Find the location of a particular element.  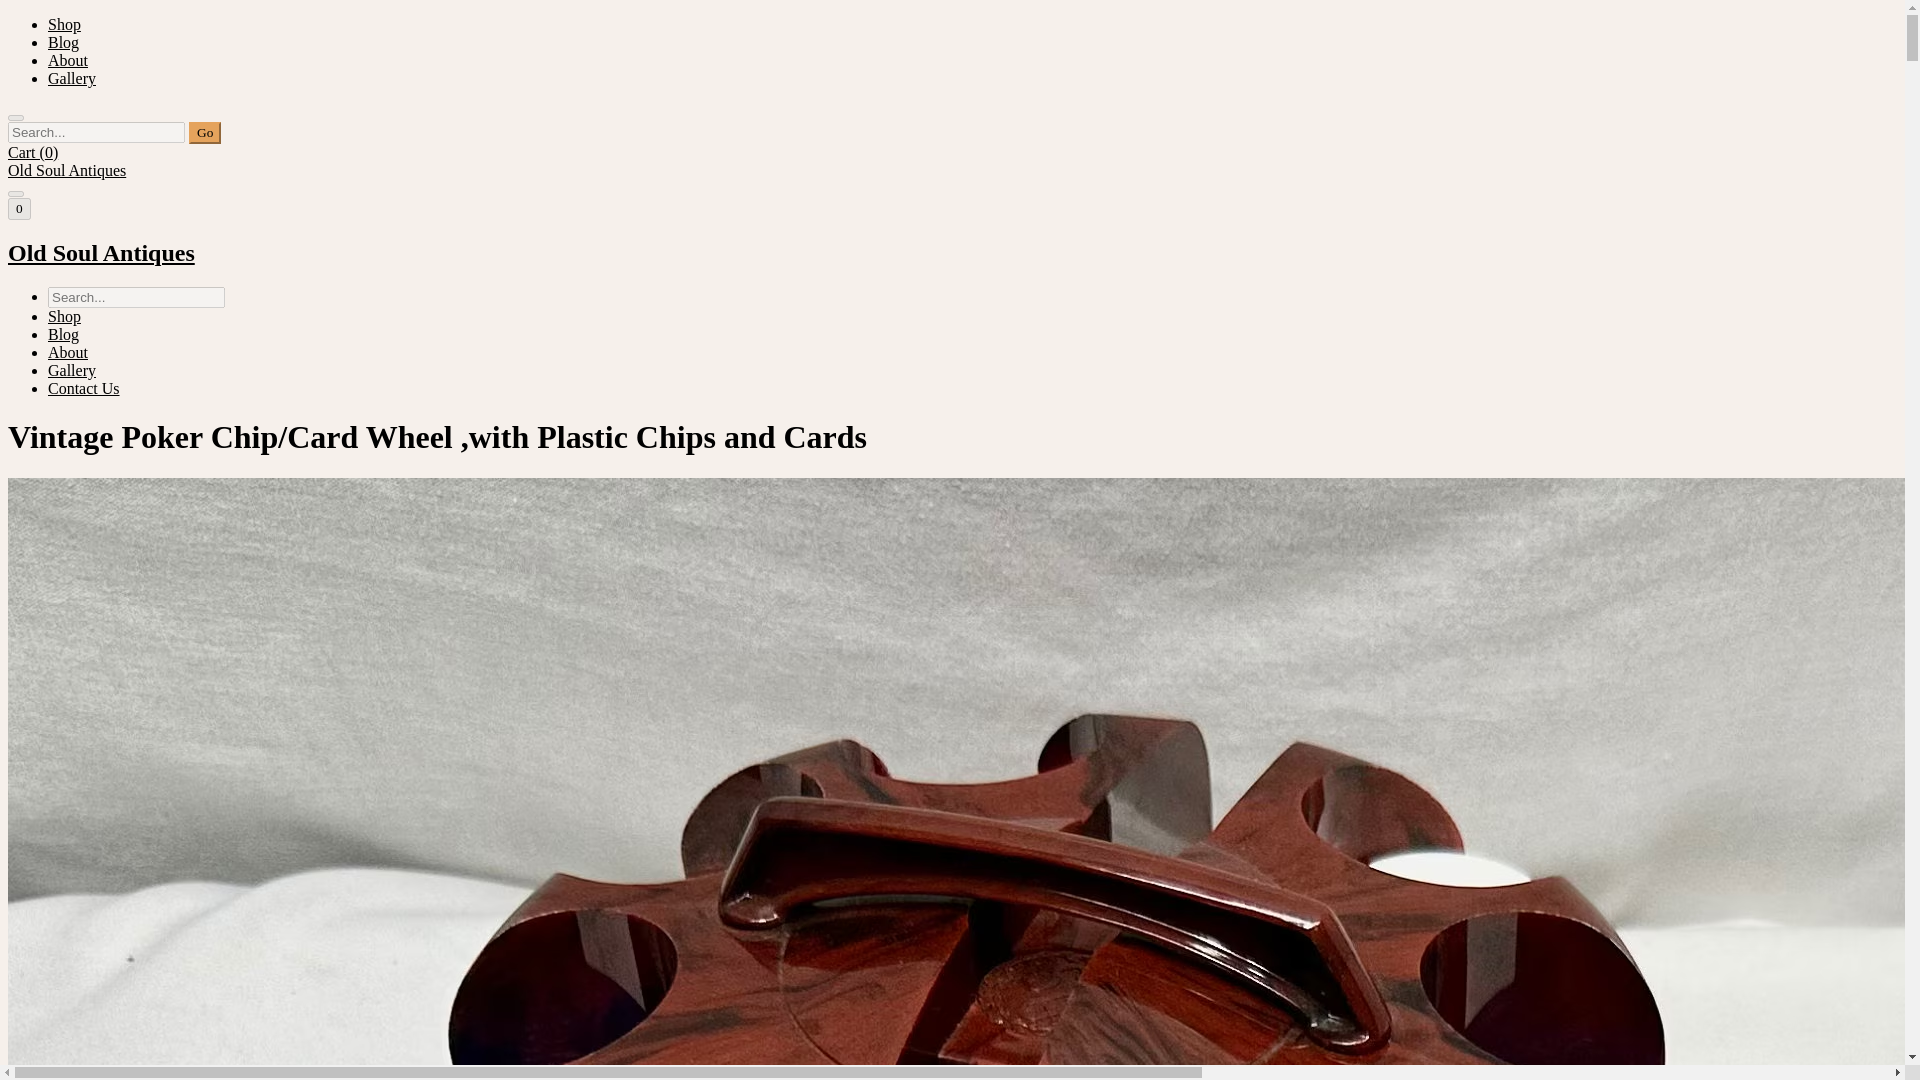

About is located at coordinates (68, 60).